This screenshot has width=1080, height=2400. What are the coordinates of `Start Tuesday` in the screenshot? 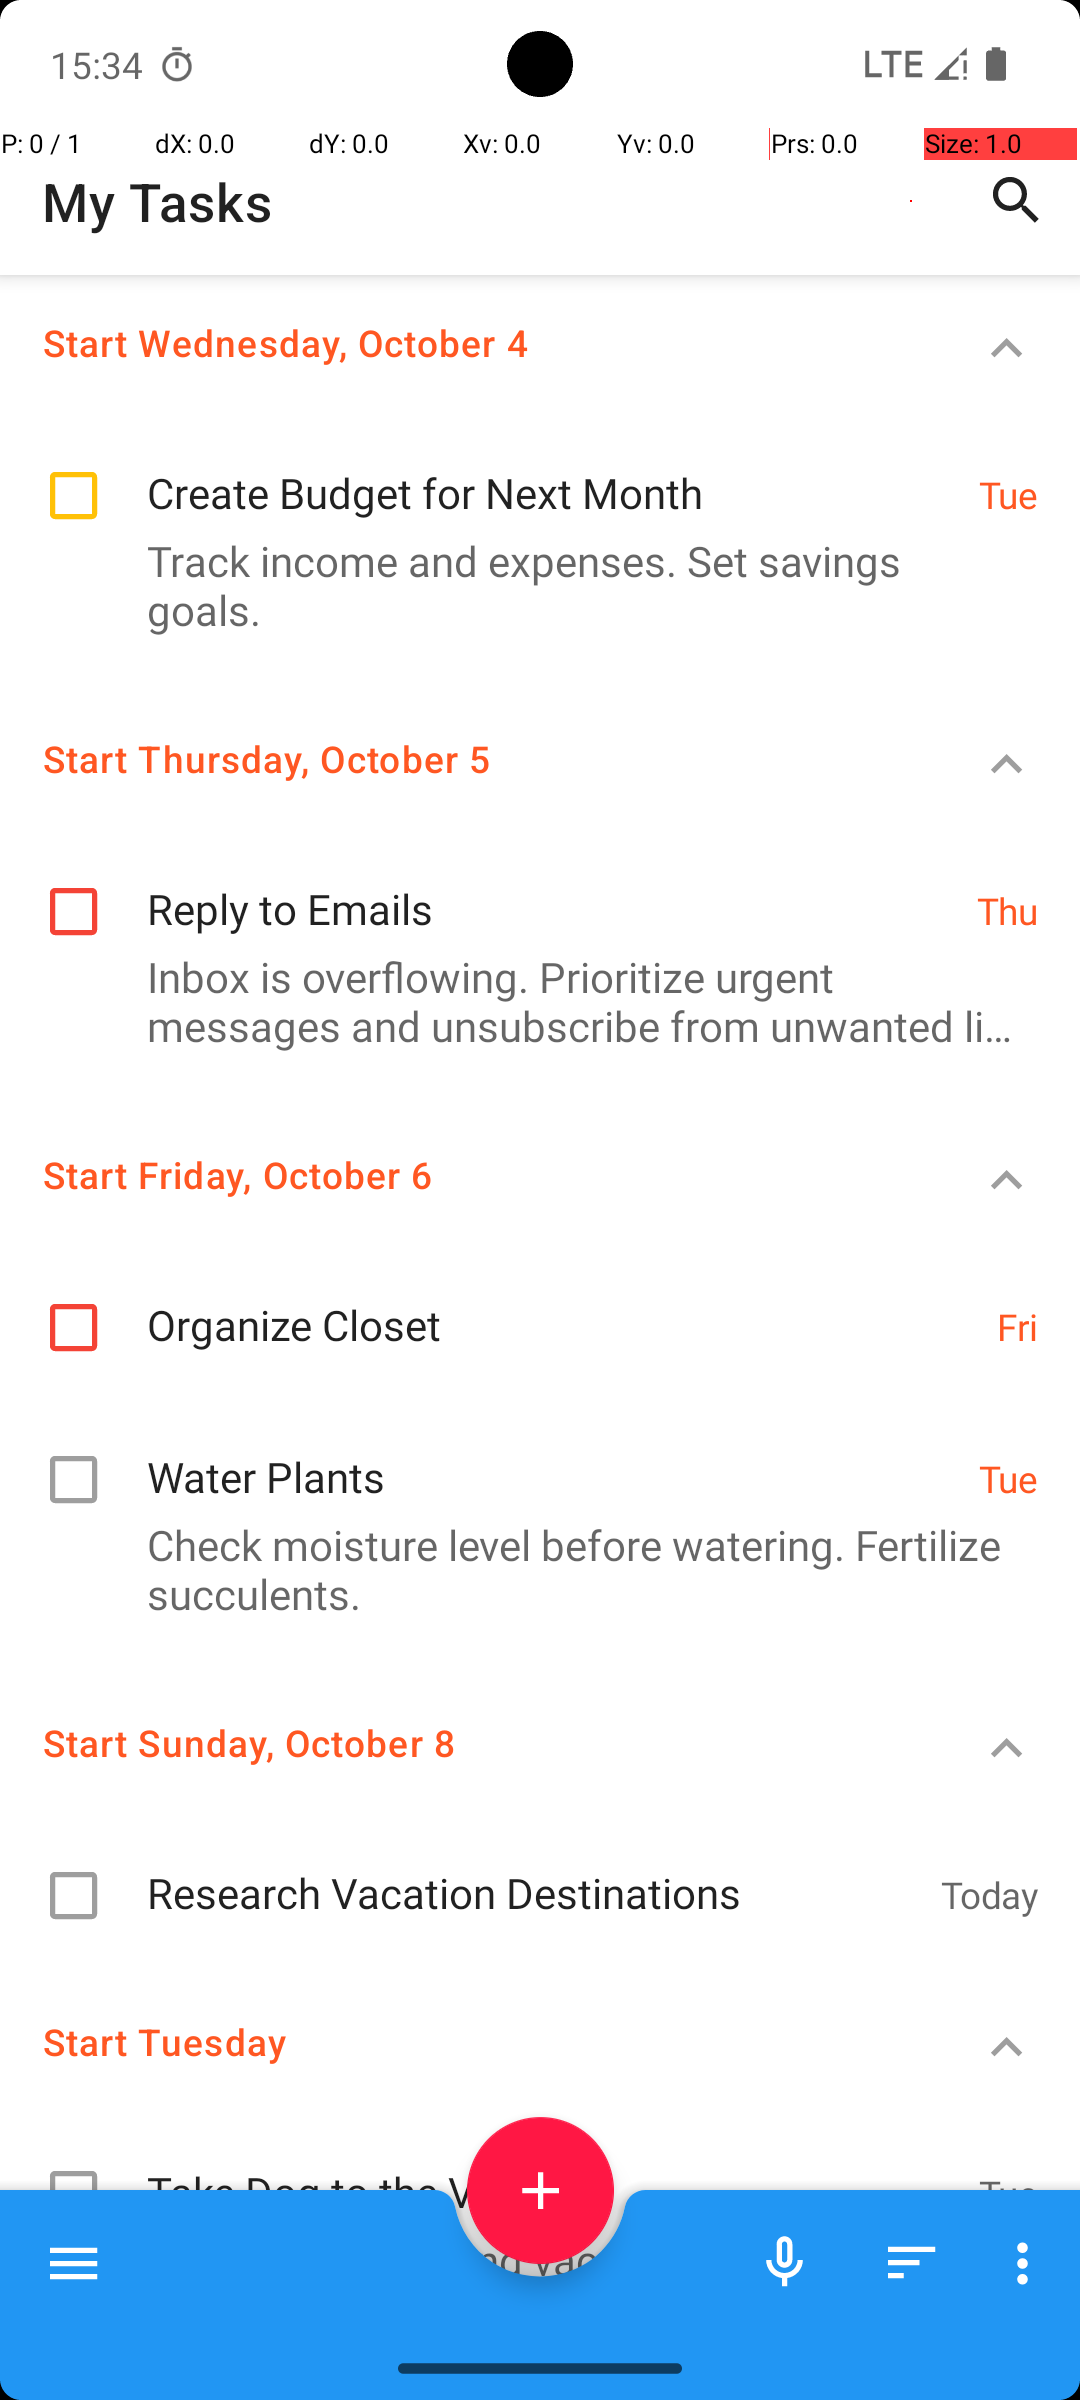 It's located at (466, 2042).